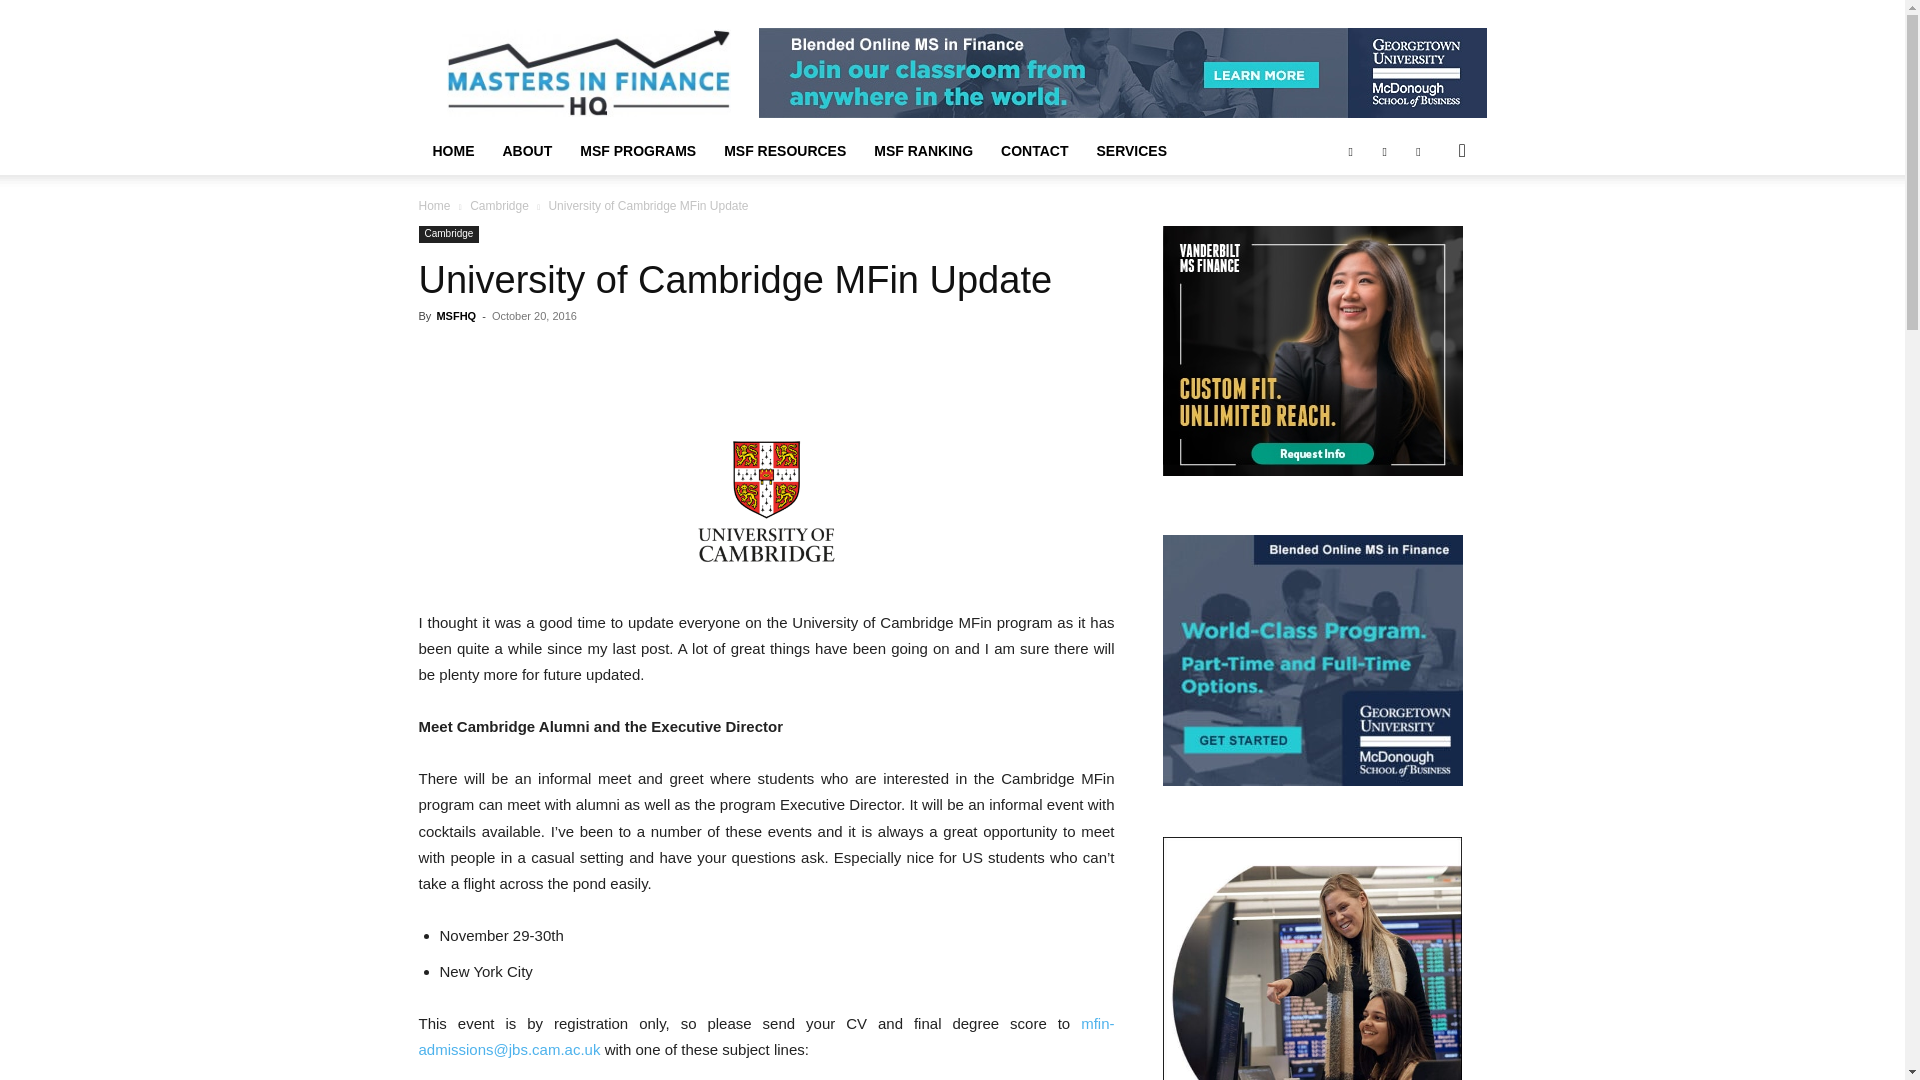  Describe the element at coordinates (1034, 150) in the screenshot. I see `CONTACT` at that location.